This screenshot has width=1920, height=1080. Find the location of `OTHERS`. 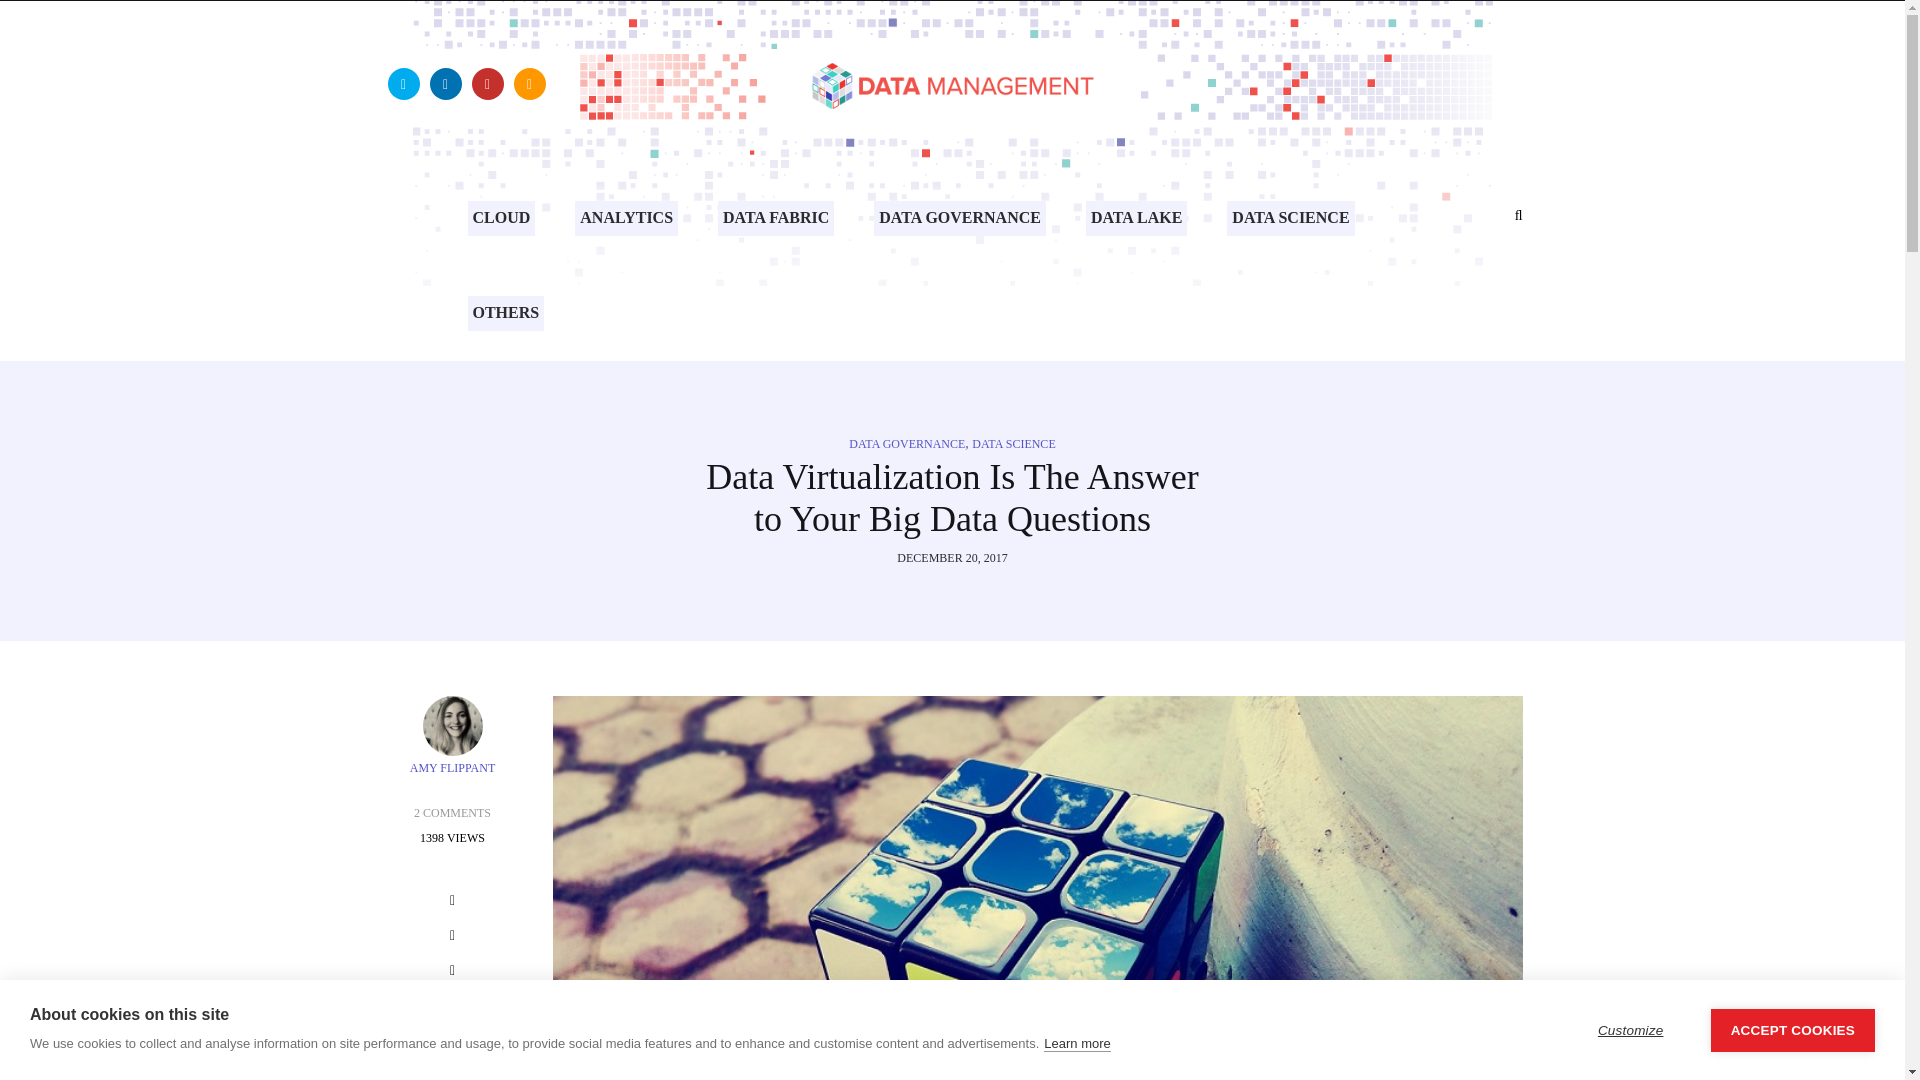

OTHERS is located at coordinates (506, 312).